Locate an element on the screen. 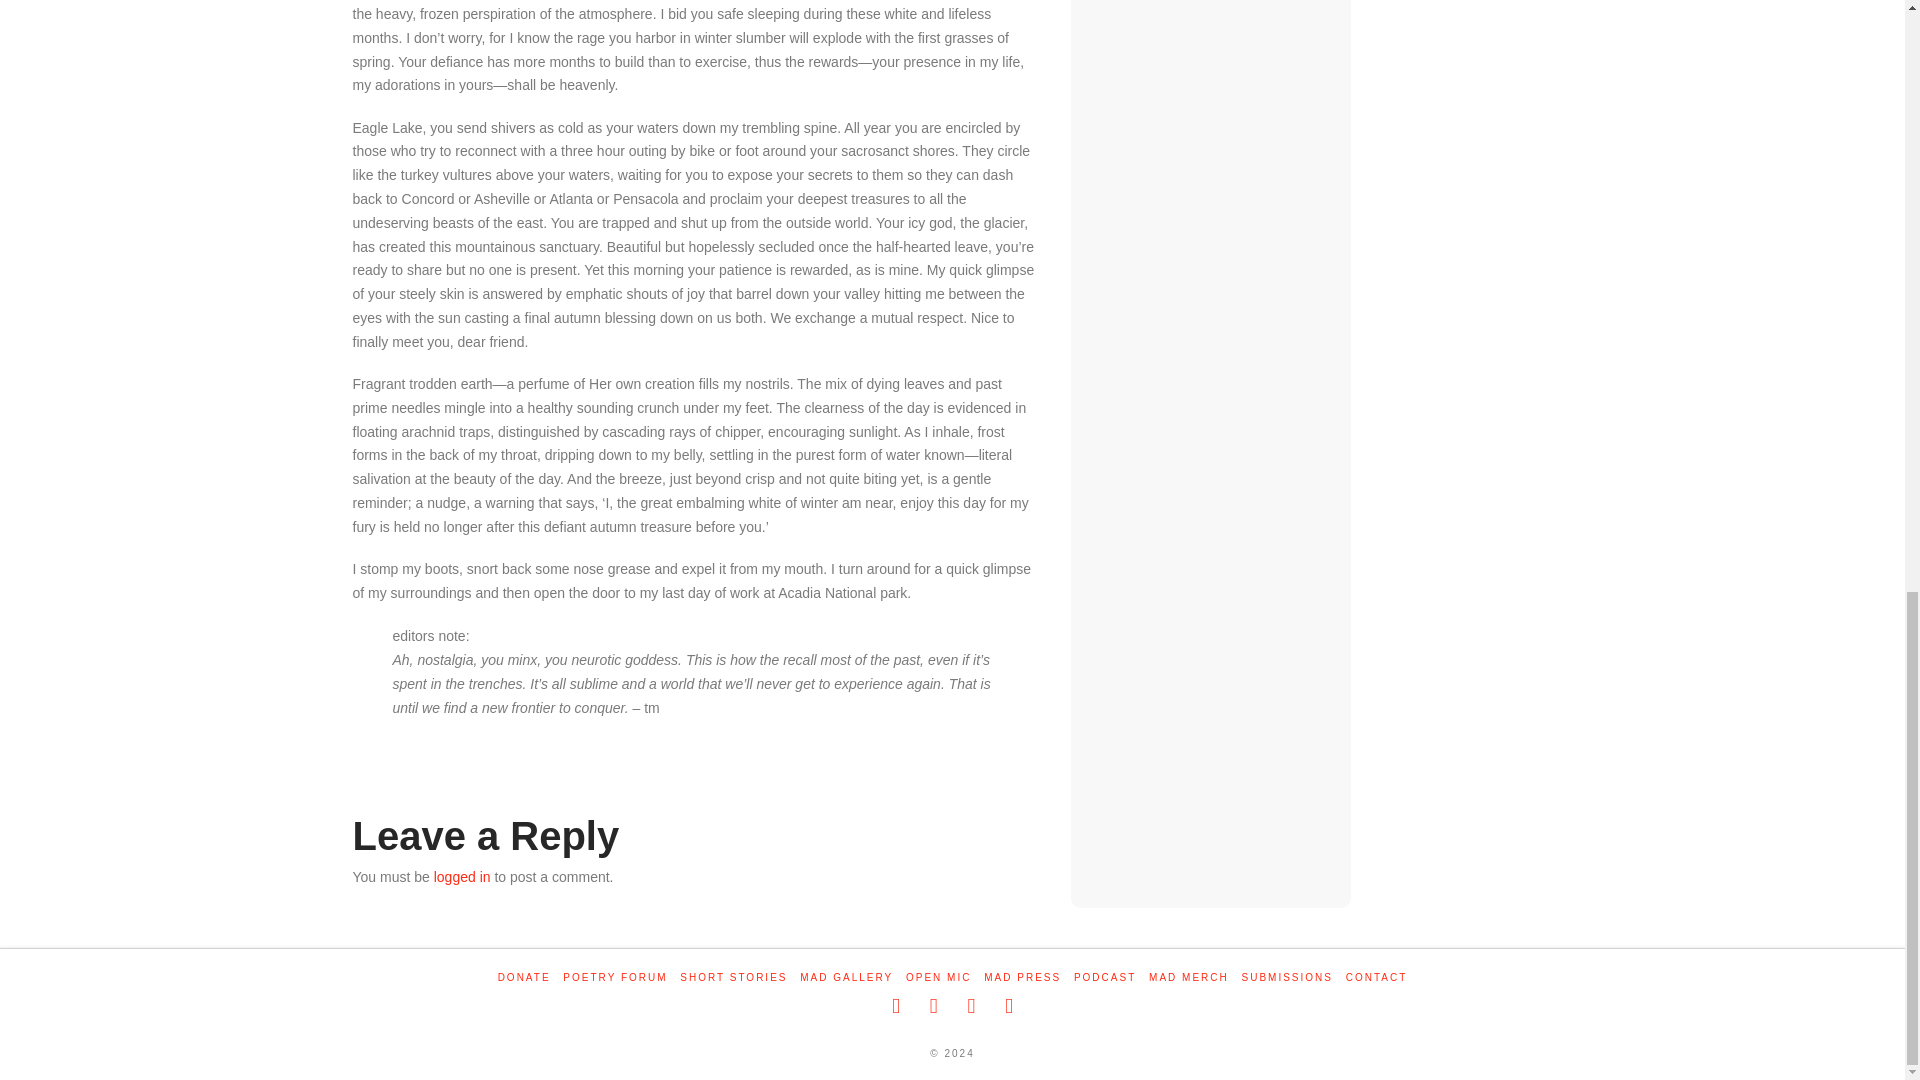 The height and width of the screenshot is (1080, 1920). logged in is located at coordinates (462, 876).